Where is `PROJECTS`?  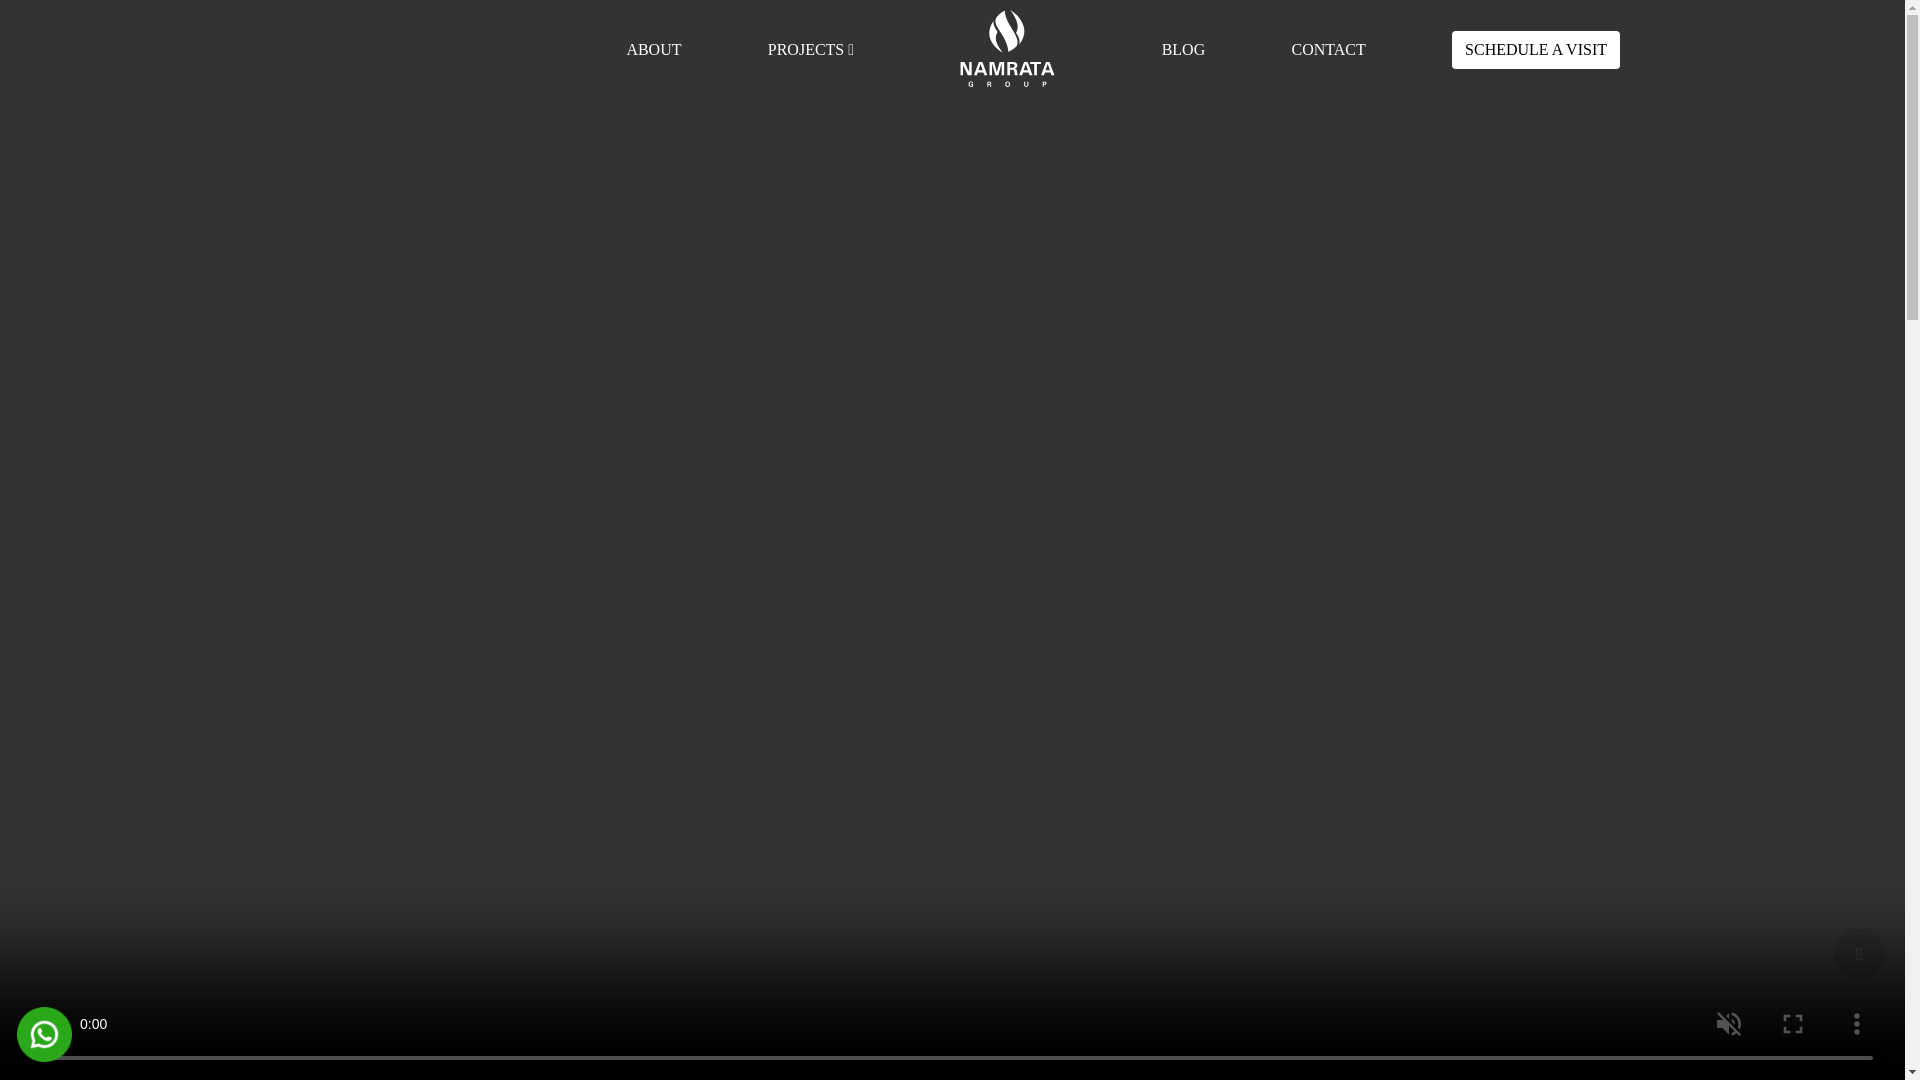
PROJECTS is located at coordinates (808, 48).